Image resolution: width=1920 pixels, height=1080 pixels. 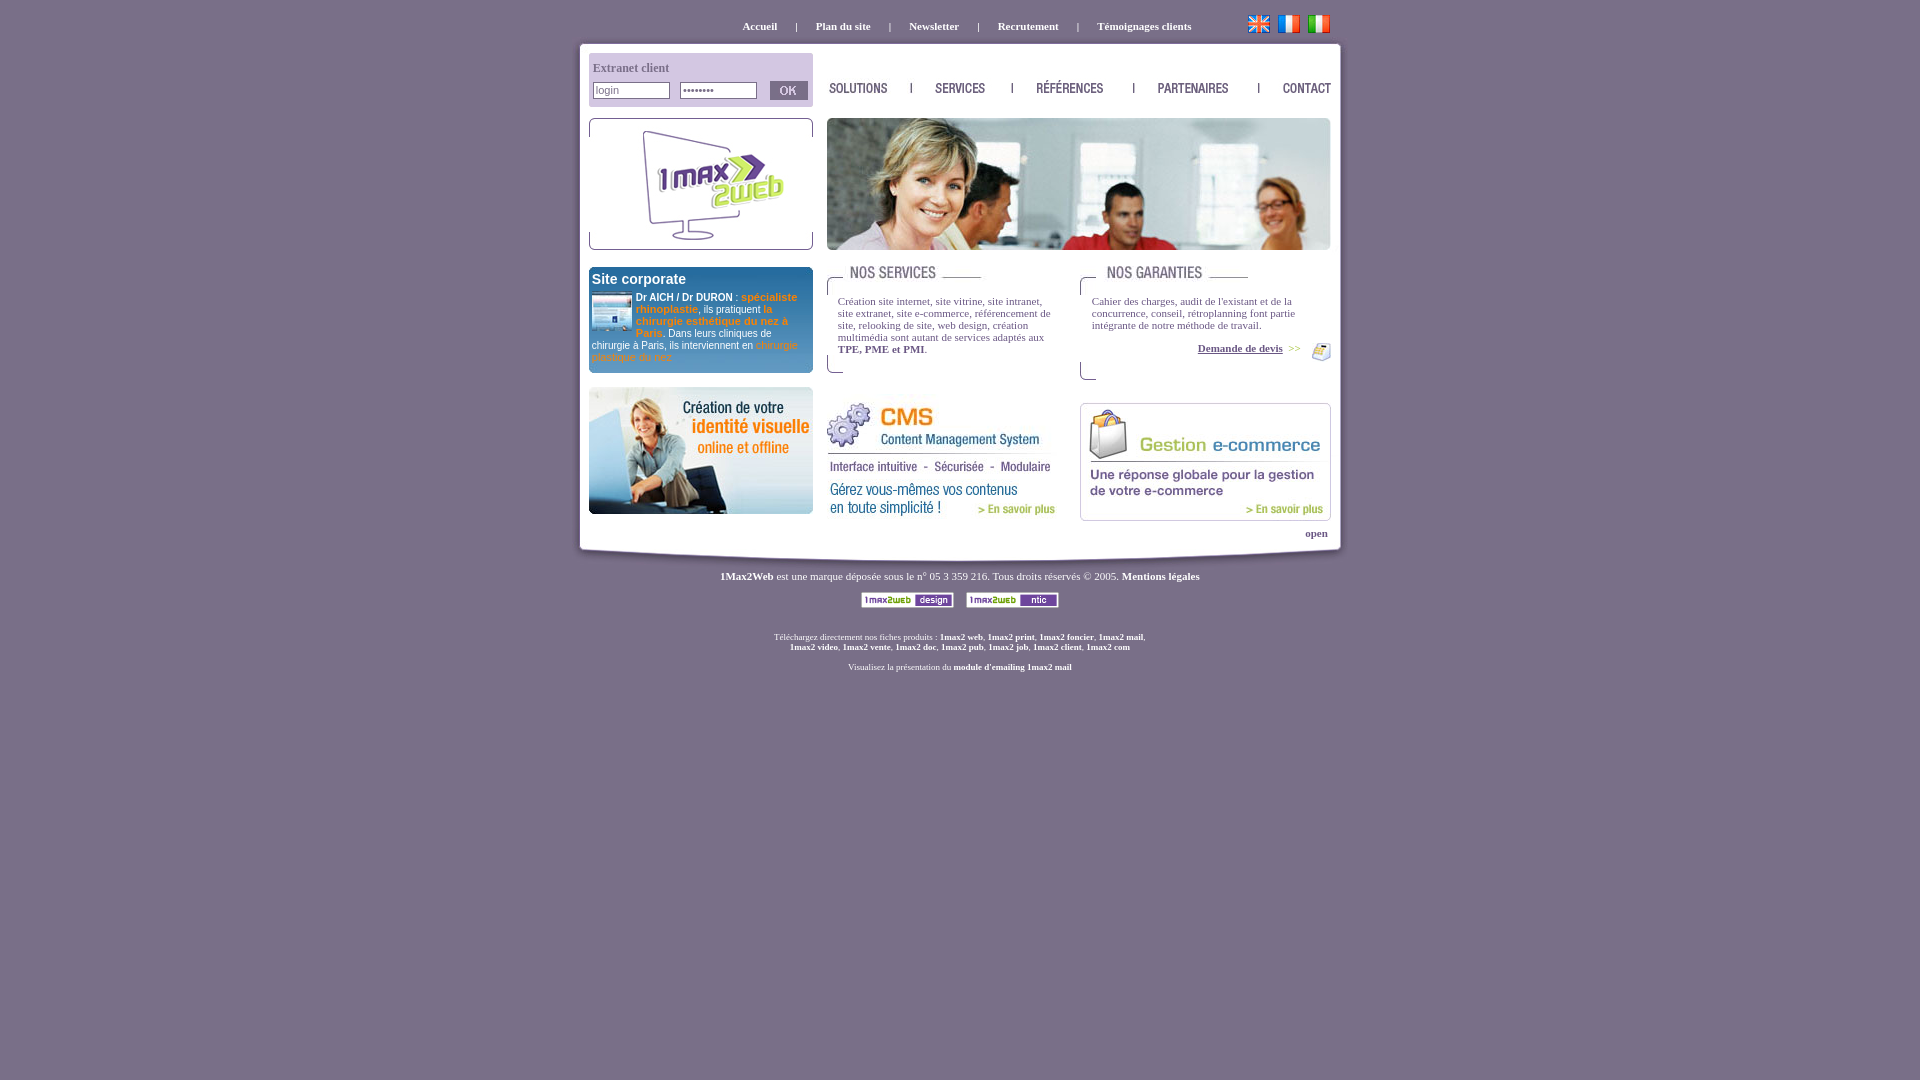 I want to click on 1max2 vente, so click(x=866, y=647).